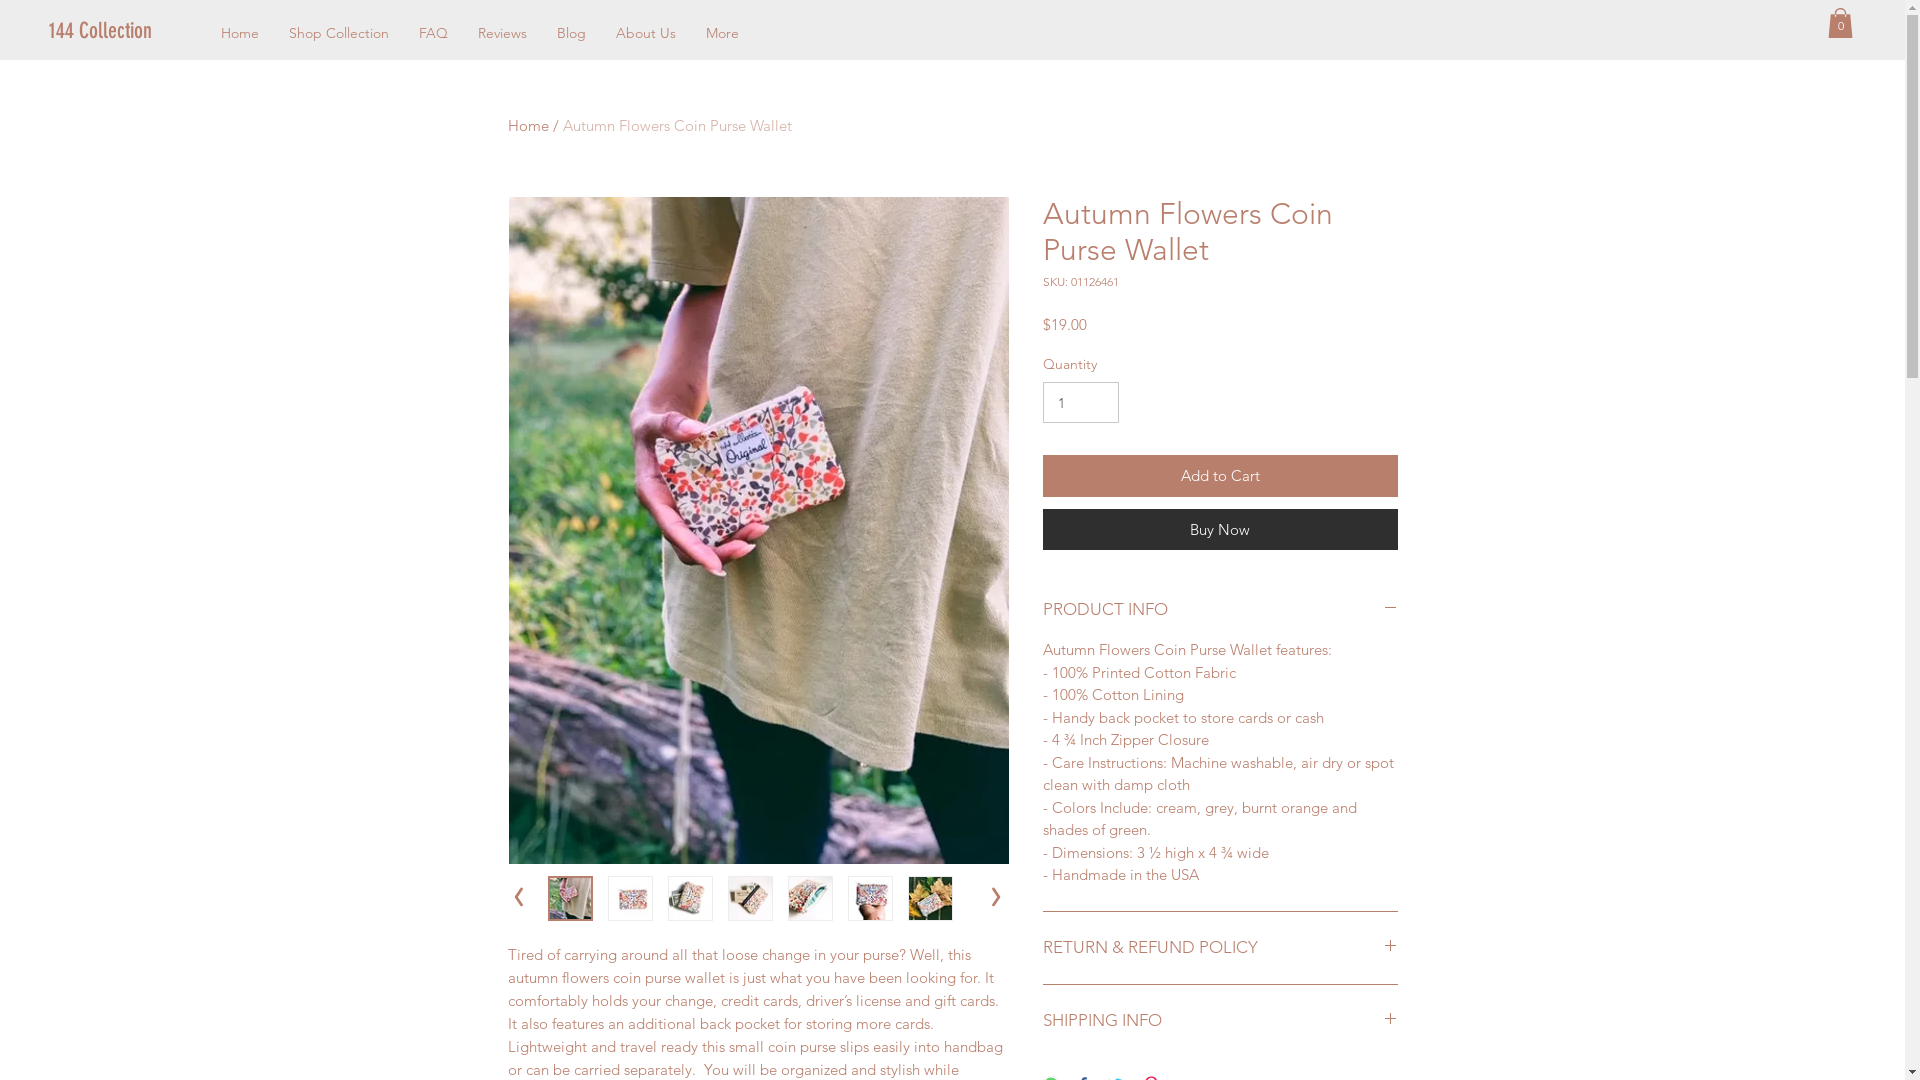  I want to click on Home, so click(240, 34).